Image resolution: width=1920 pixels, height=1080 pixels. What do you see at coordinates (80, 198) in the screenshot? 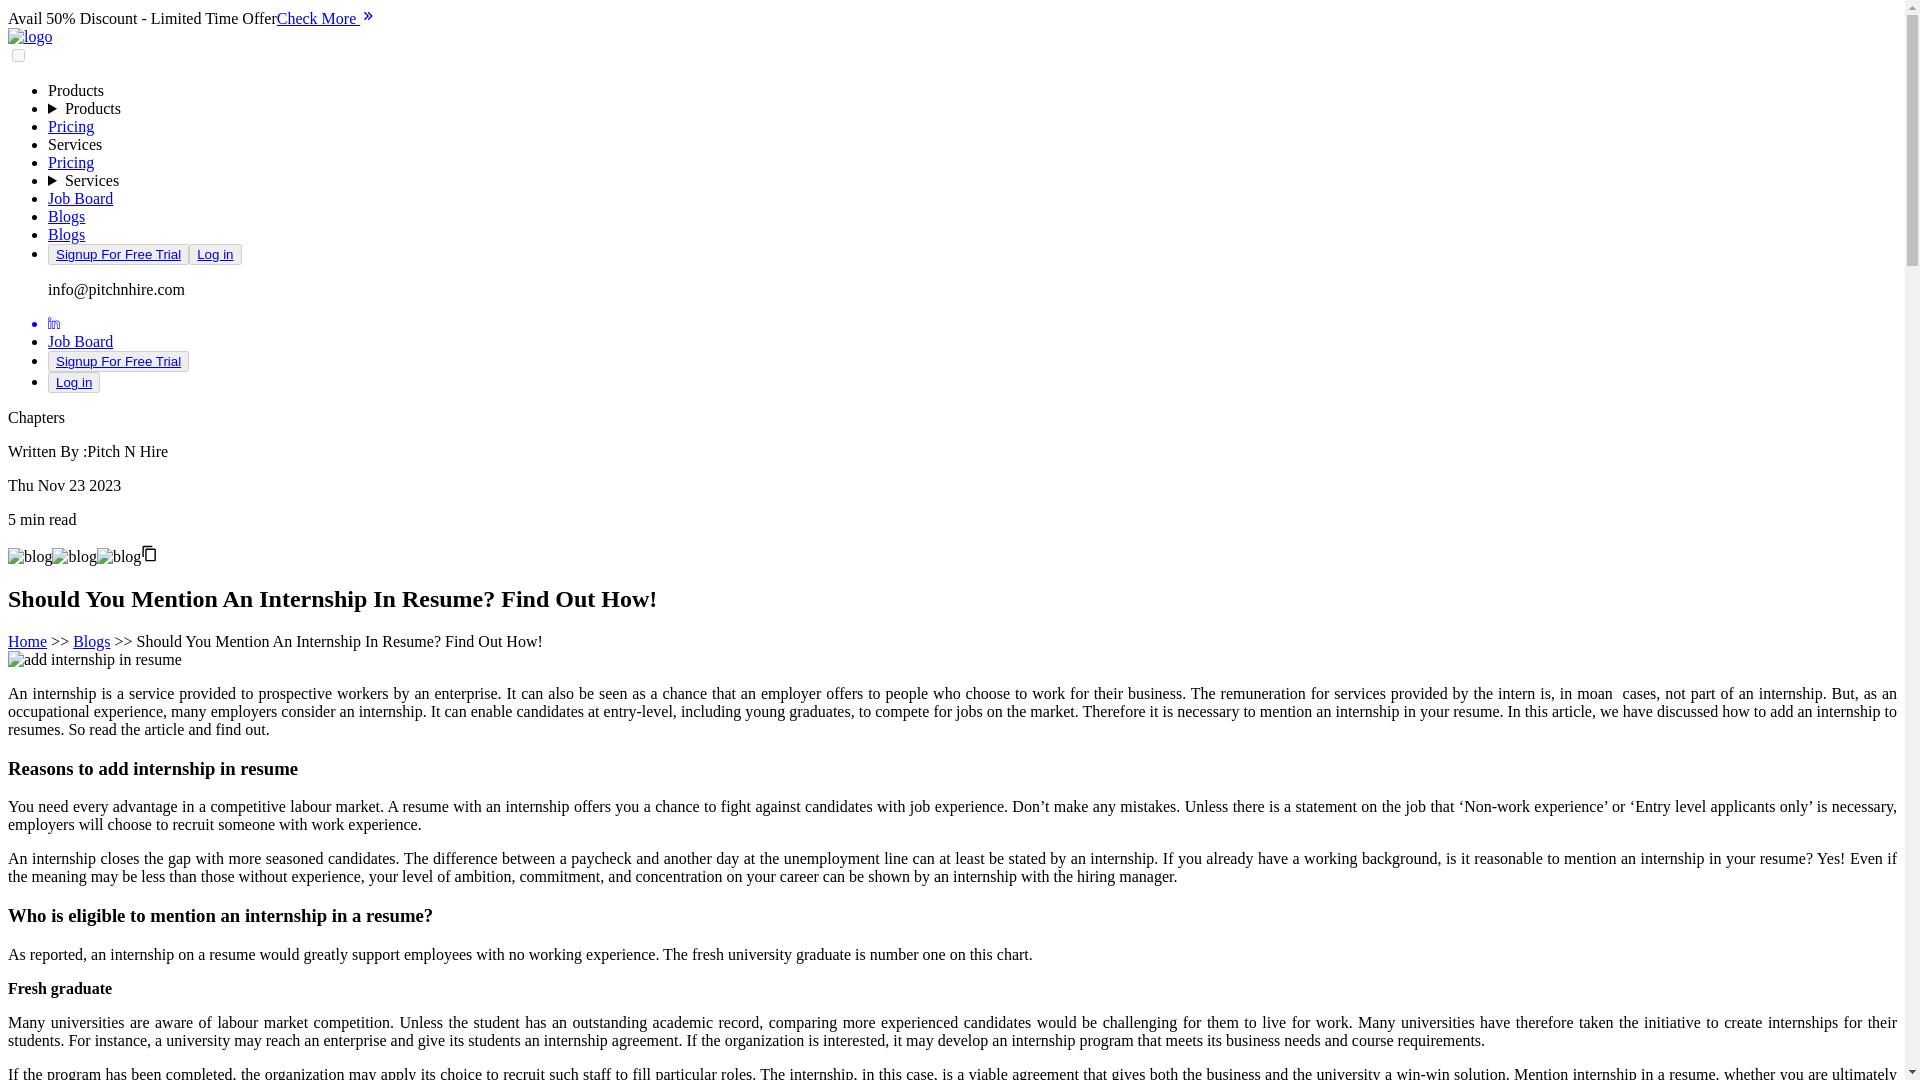
I see `Job Board` at bounding box center [80, 198].